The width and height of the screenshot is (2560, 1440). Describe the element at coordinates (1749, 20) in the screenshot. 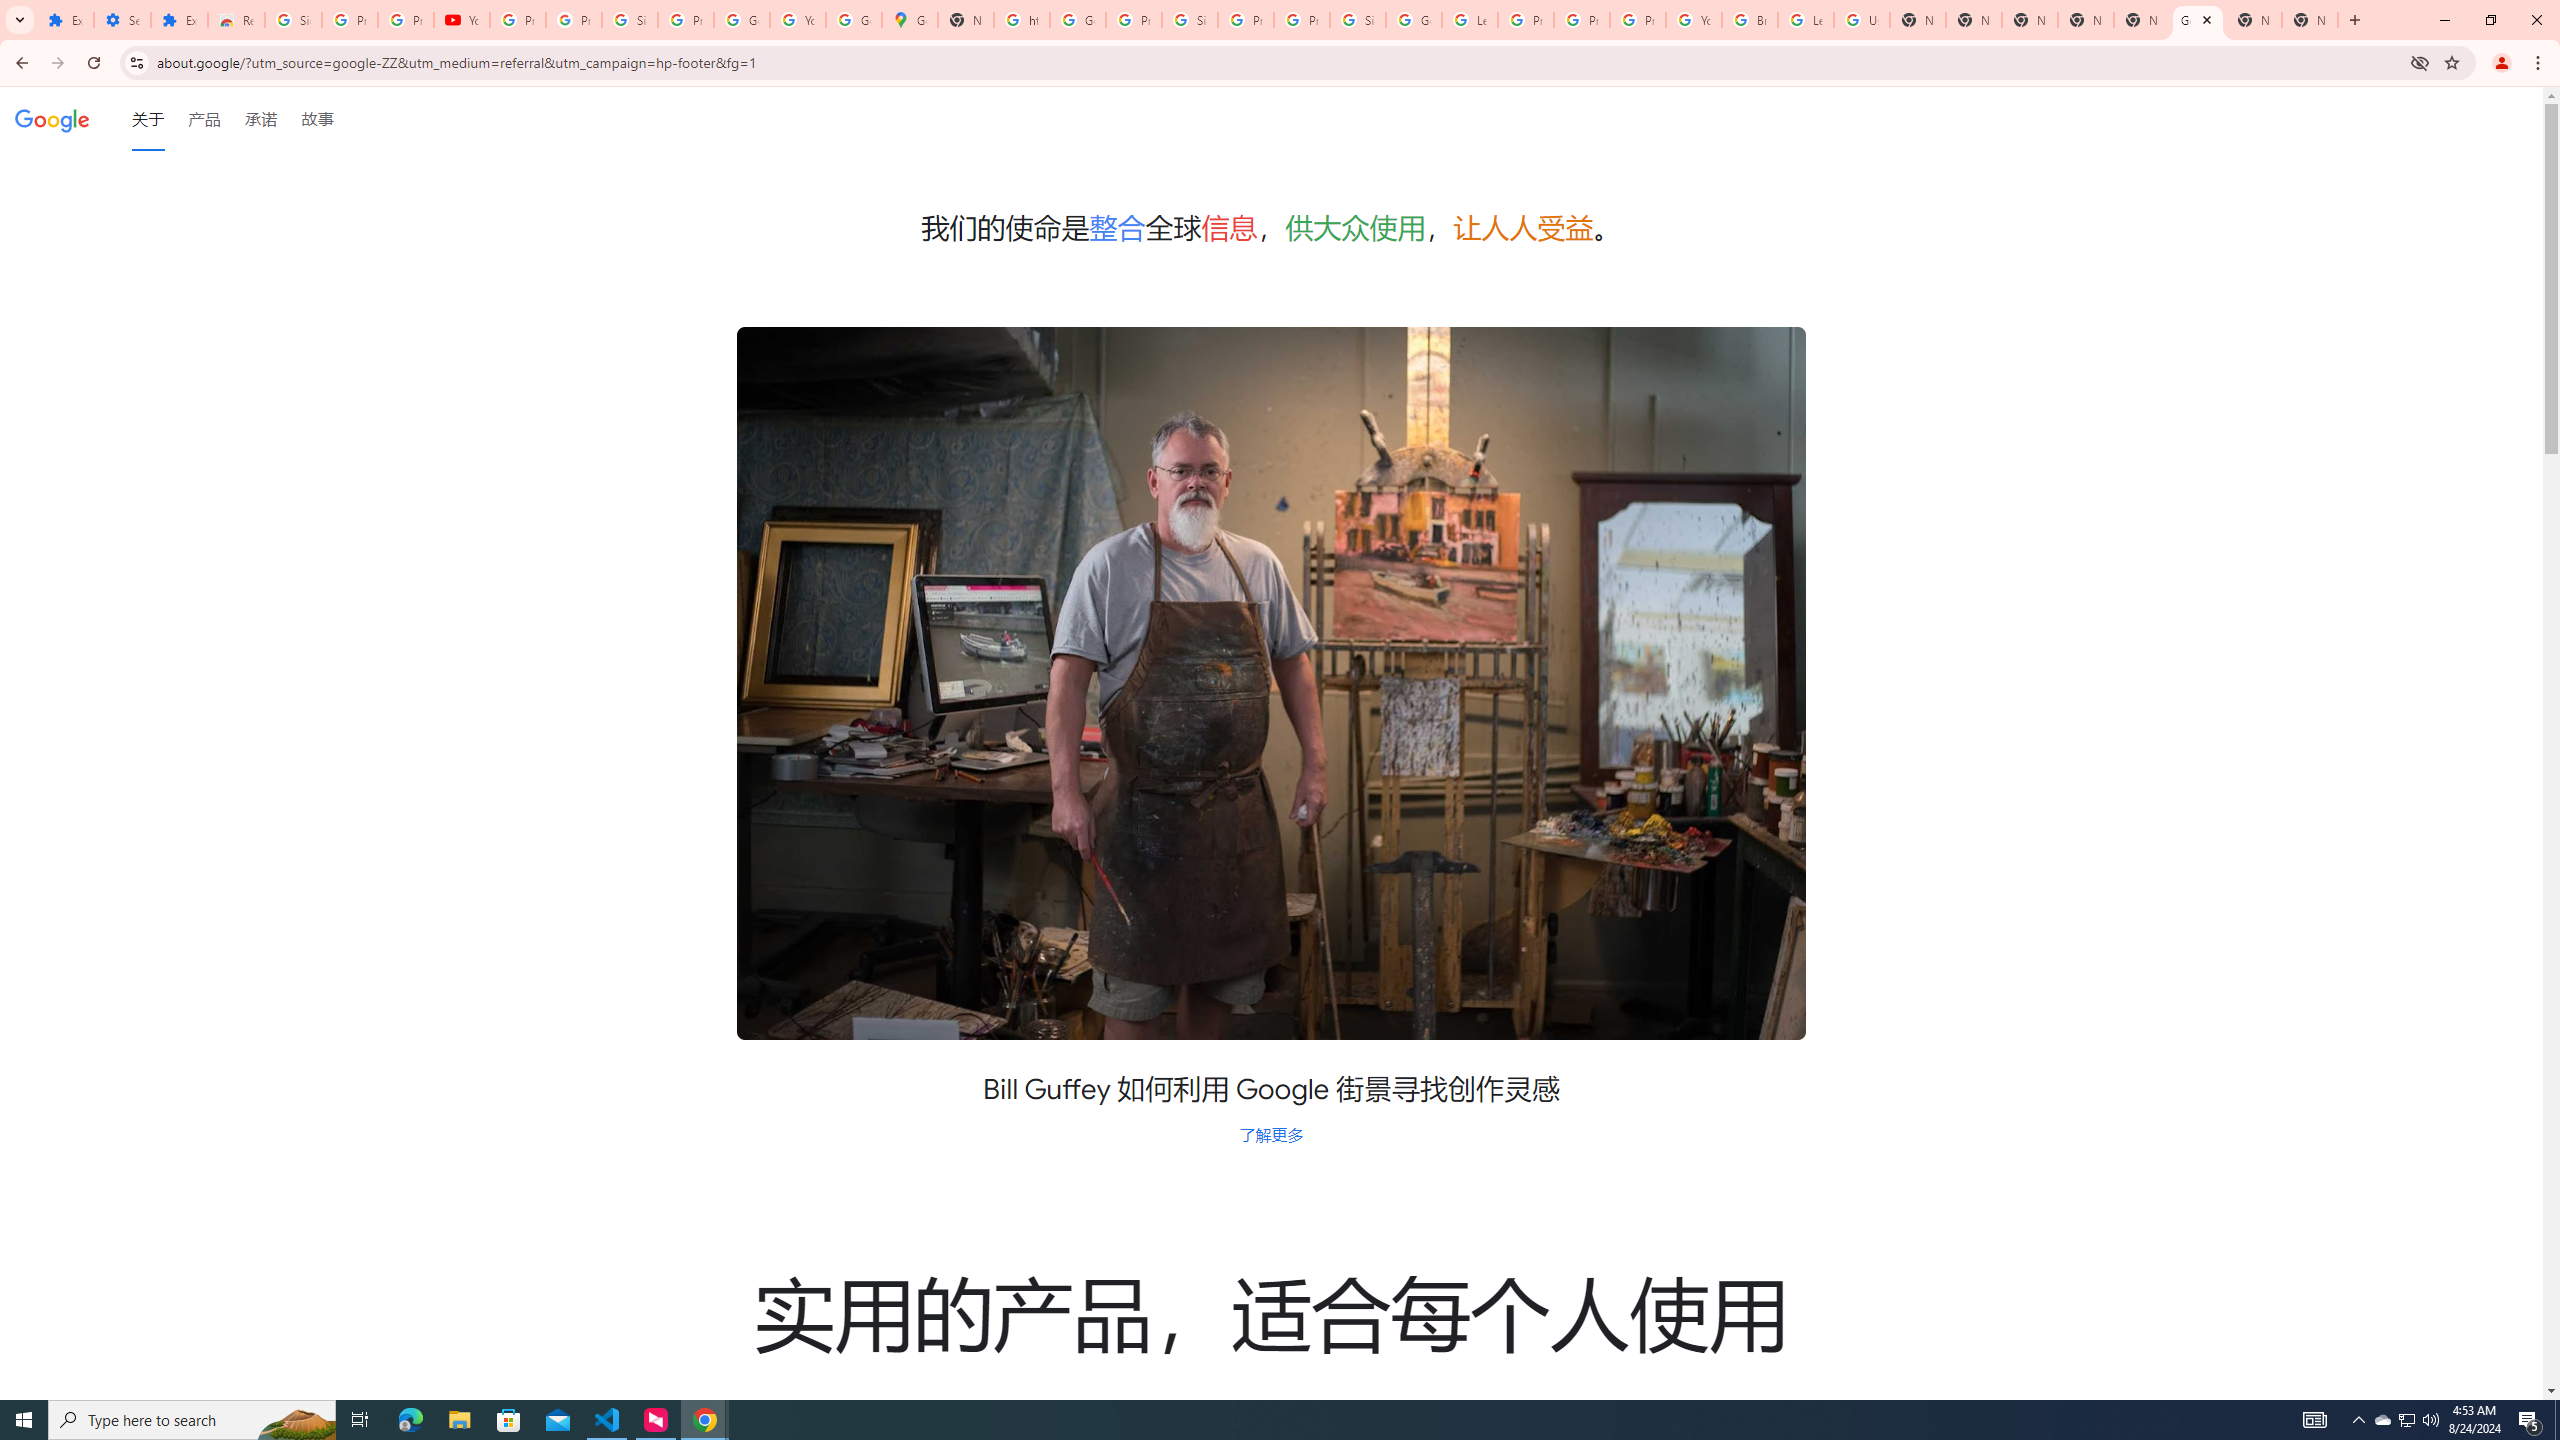

I see `Browse Chrome as a guest - Computer - Google Chrome Help` at that location.